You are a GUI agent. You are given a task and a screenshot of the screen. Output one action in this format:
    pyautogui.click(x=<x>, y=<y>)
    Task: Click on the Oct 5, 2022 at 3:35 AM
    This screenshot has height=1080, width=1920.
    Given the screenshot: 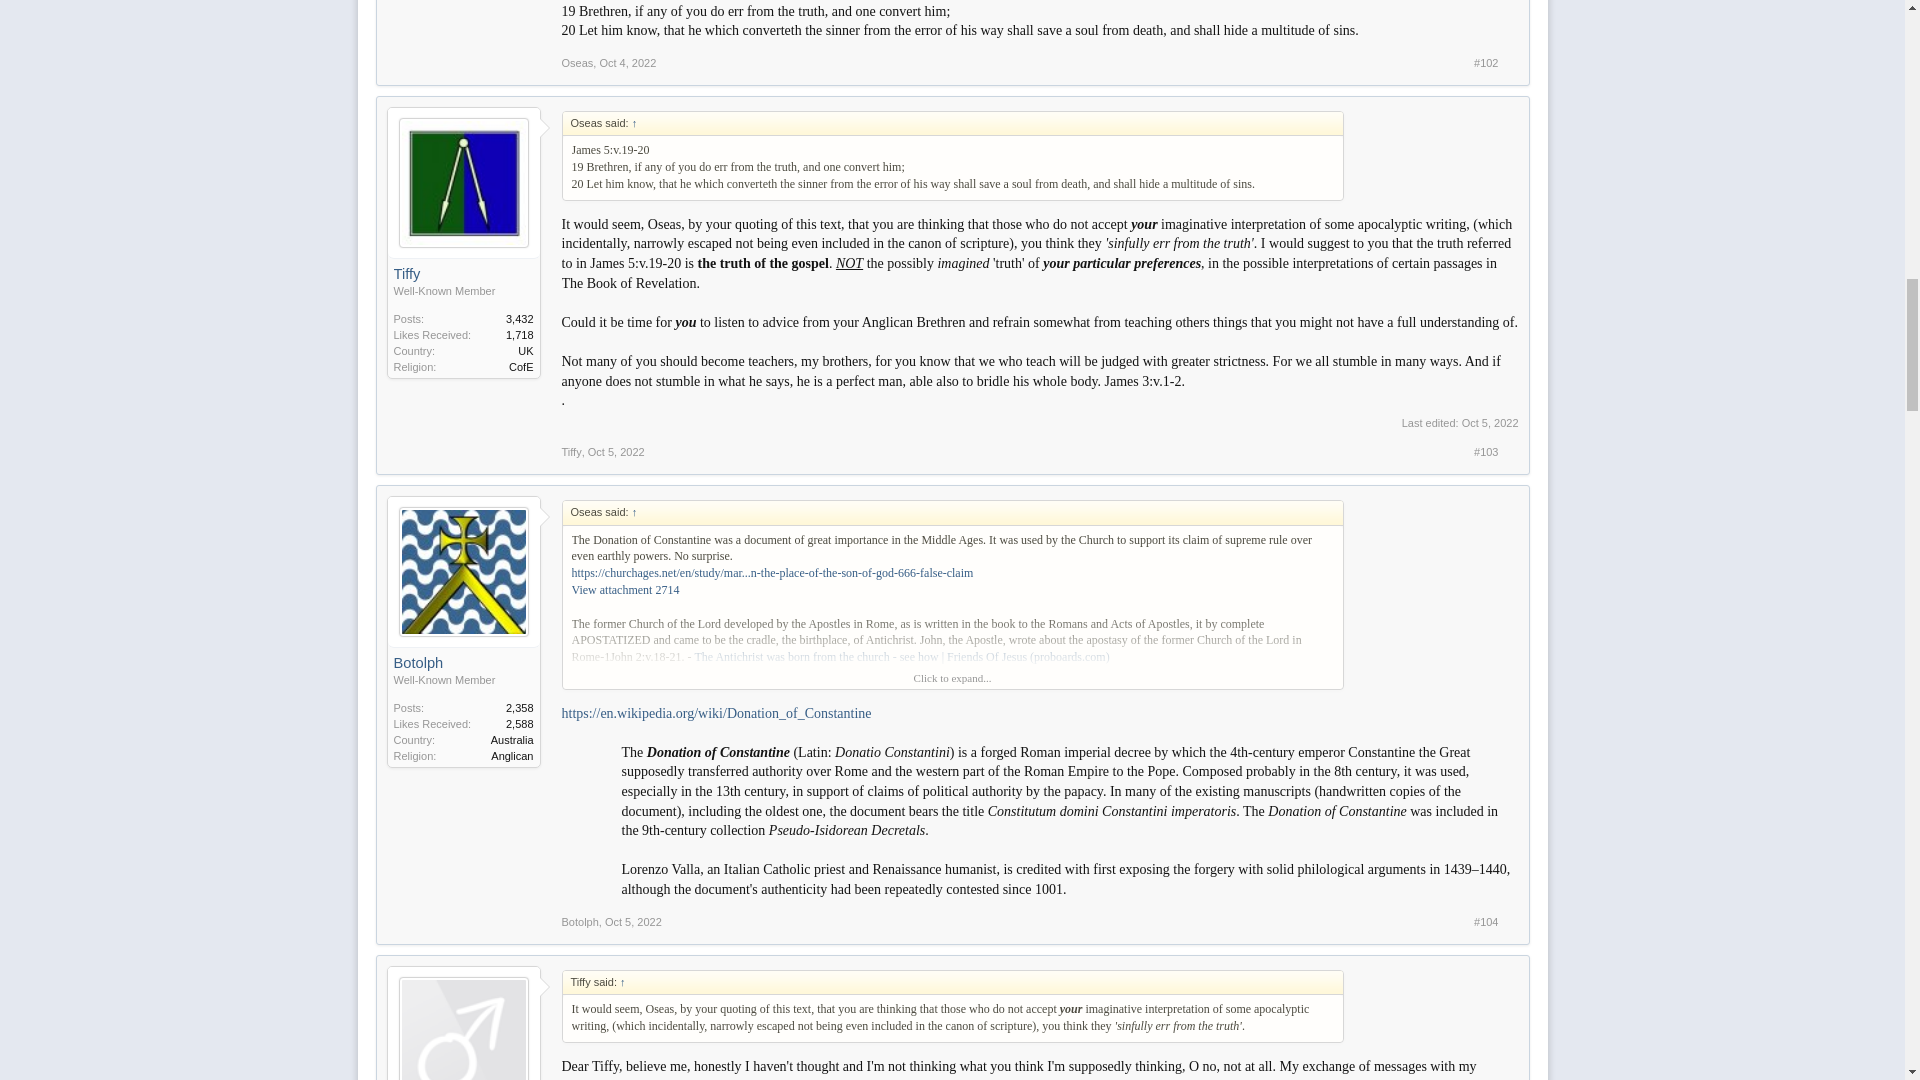 What is the action you would take?
    pyautogui.click(x=1490, y=422)
    